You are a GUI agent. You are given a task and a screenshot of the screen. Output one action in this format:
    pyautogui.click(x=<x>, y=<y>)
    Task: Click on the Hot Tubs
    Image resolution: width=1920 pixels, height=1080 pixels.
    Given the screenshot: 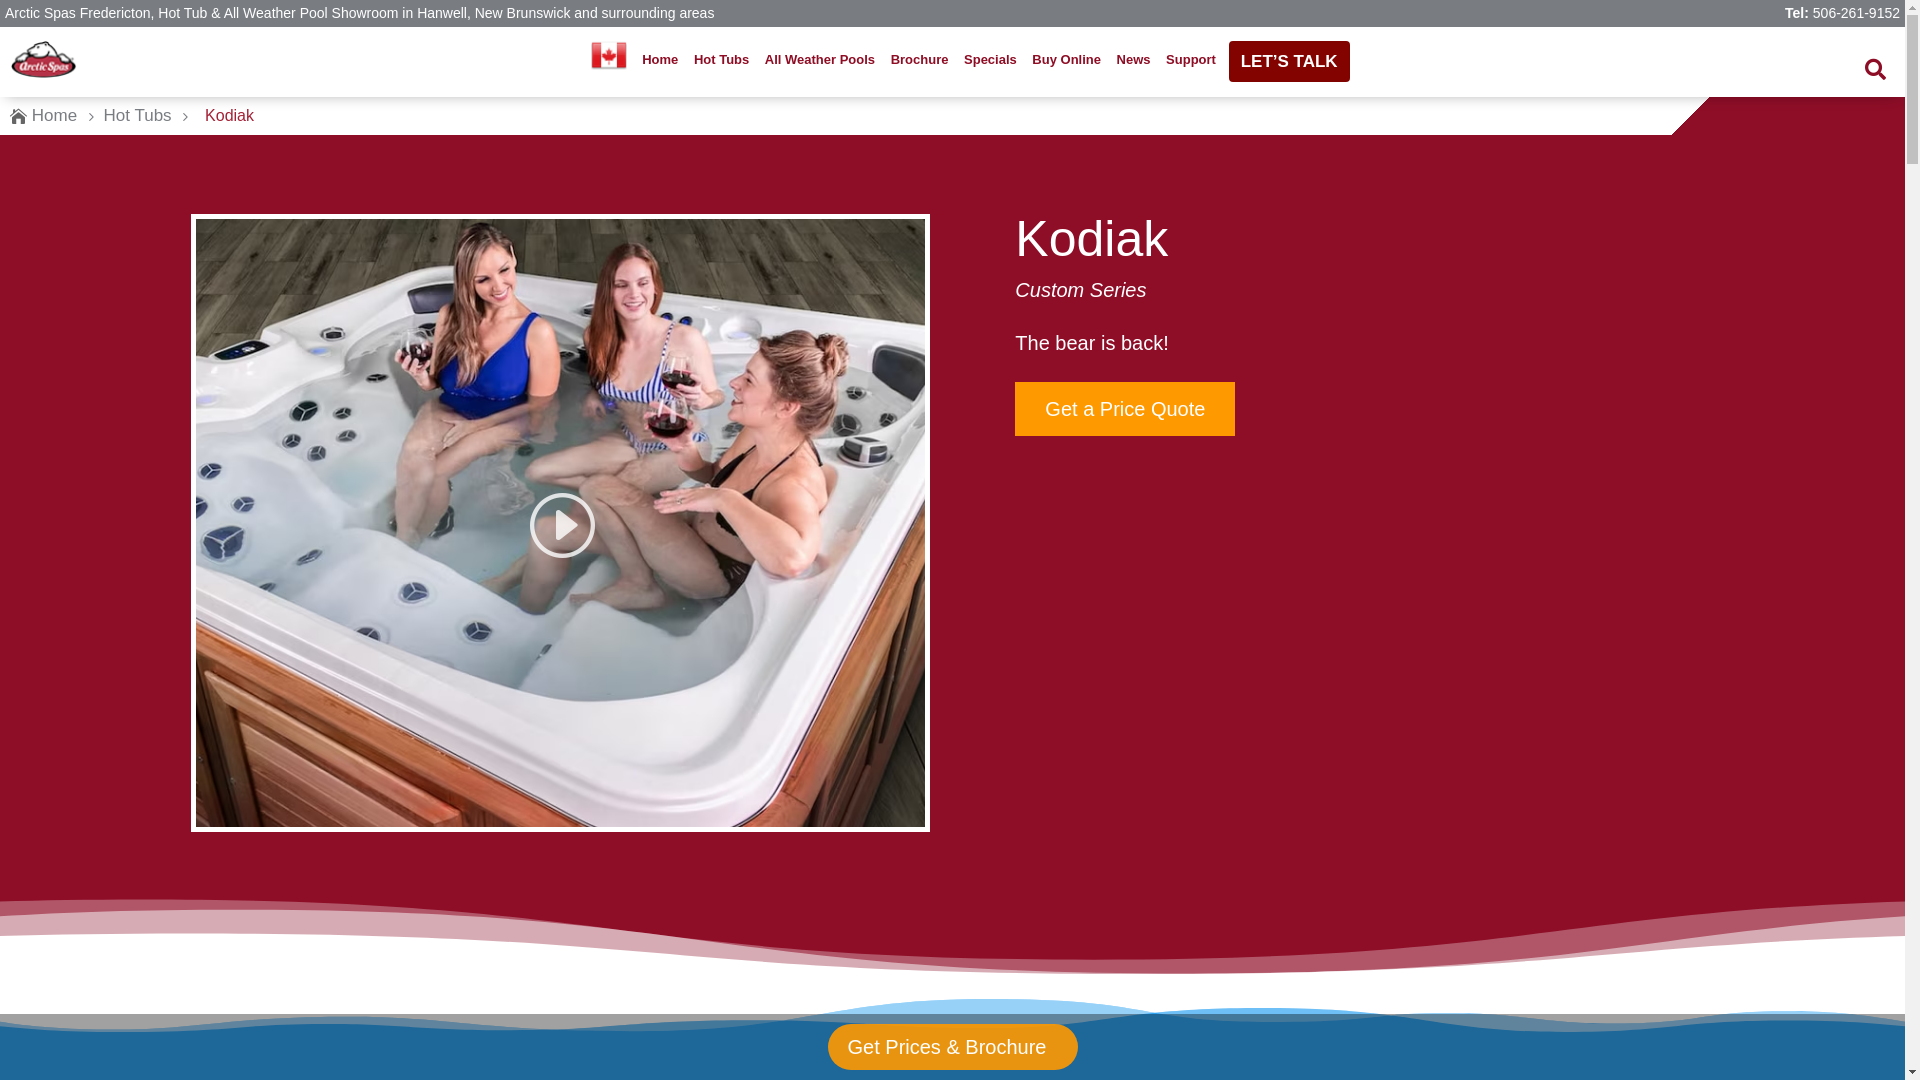 What is the action you would take?
    pyautogui.click(x=138, y=116)
    